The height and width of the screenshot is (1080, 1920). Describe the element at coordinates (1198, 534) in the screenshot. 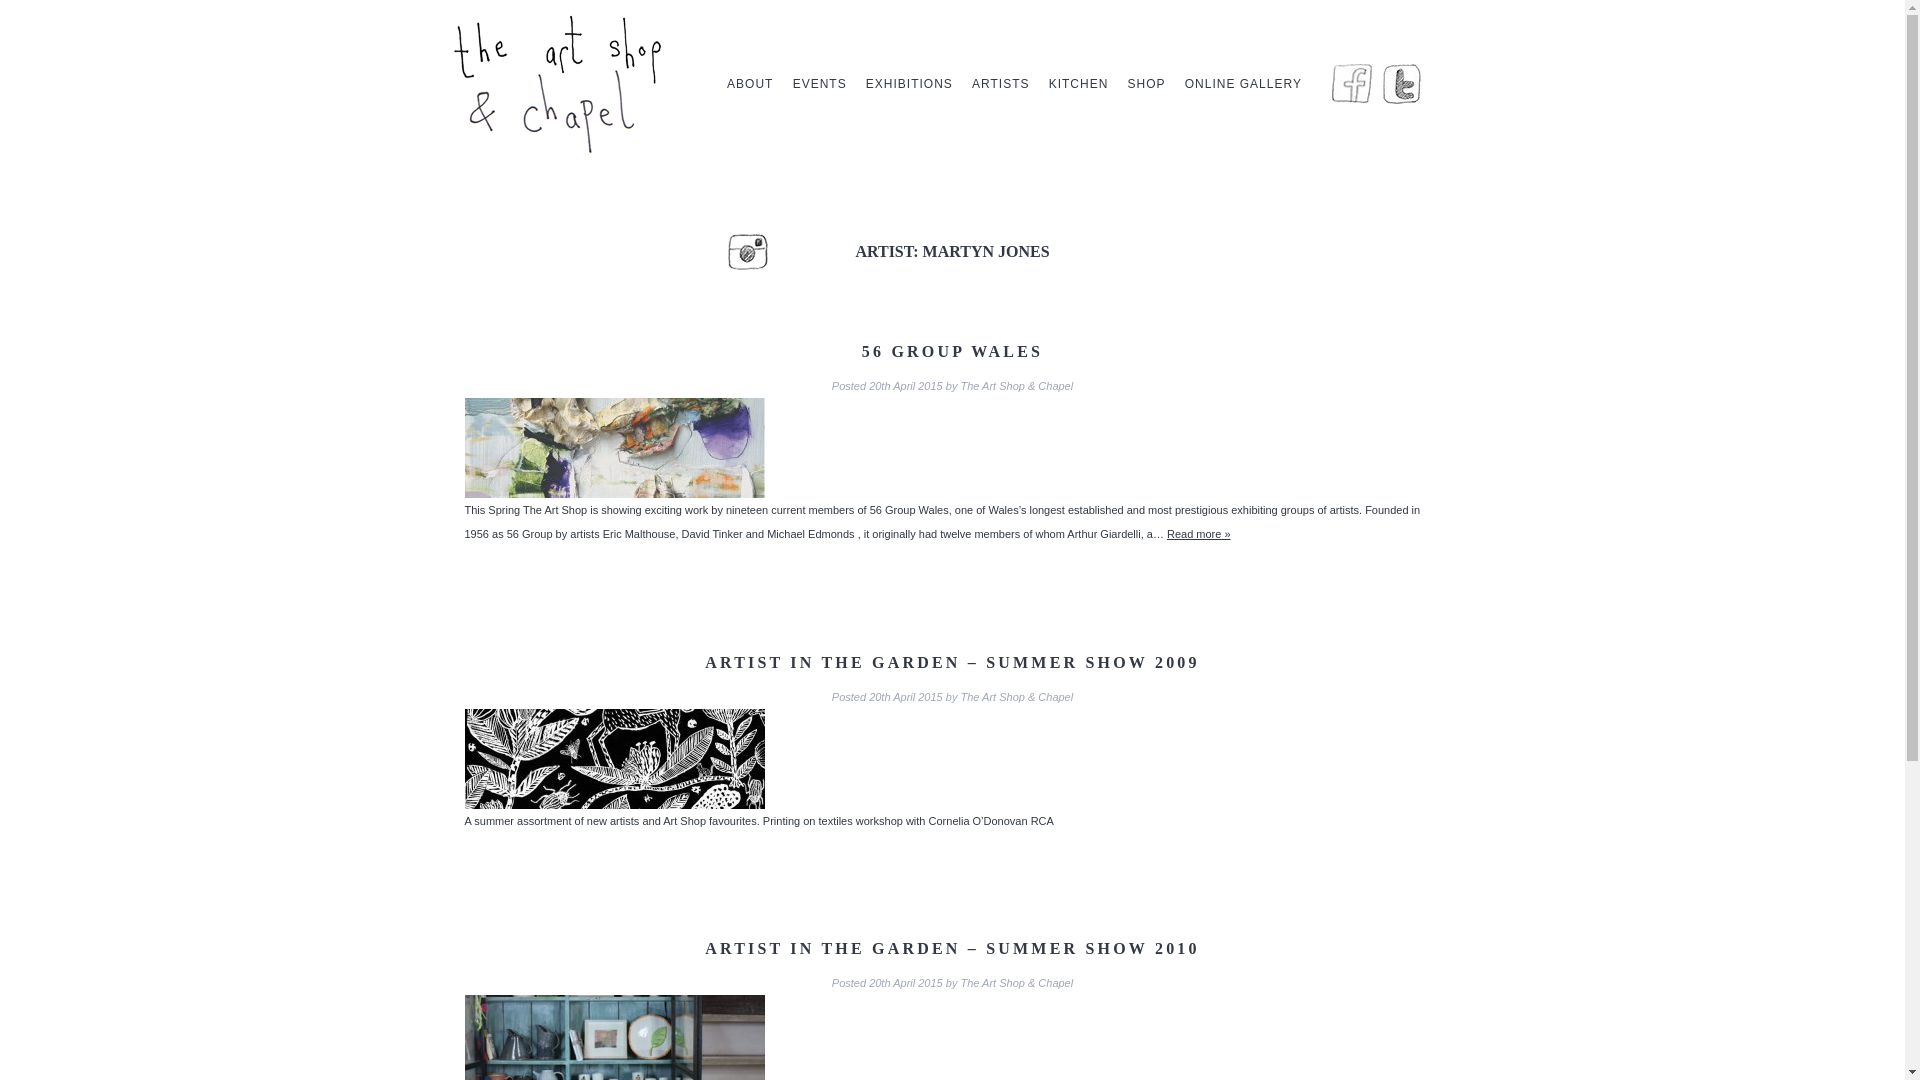

I see `Read 56 Group Wales` at that location.